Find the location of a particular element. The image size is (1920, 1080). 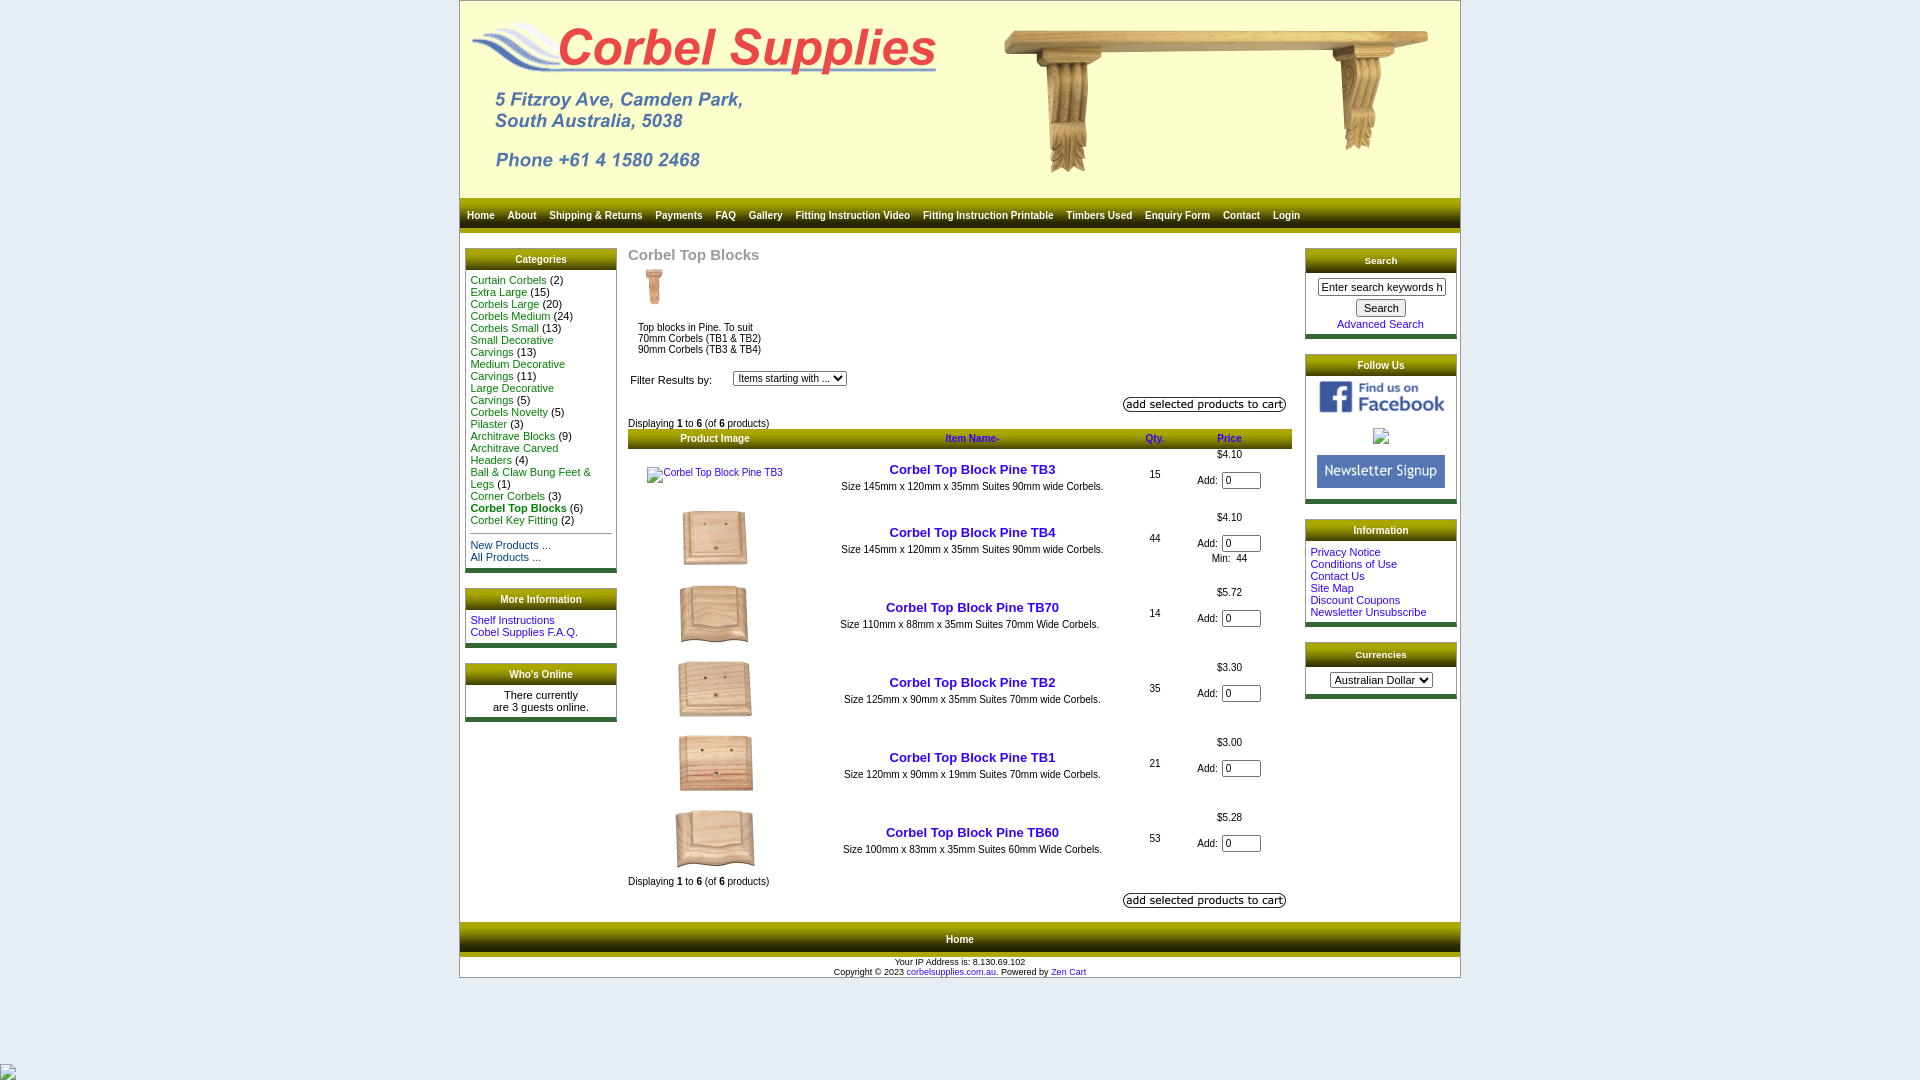

Corbel Top Block Pine TB4 is located at coordinates (973, 532).